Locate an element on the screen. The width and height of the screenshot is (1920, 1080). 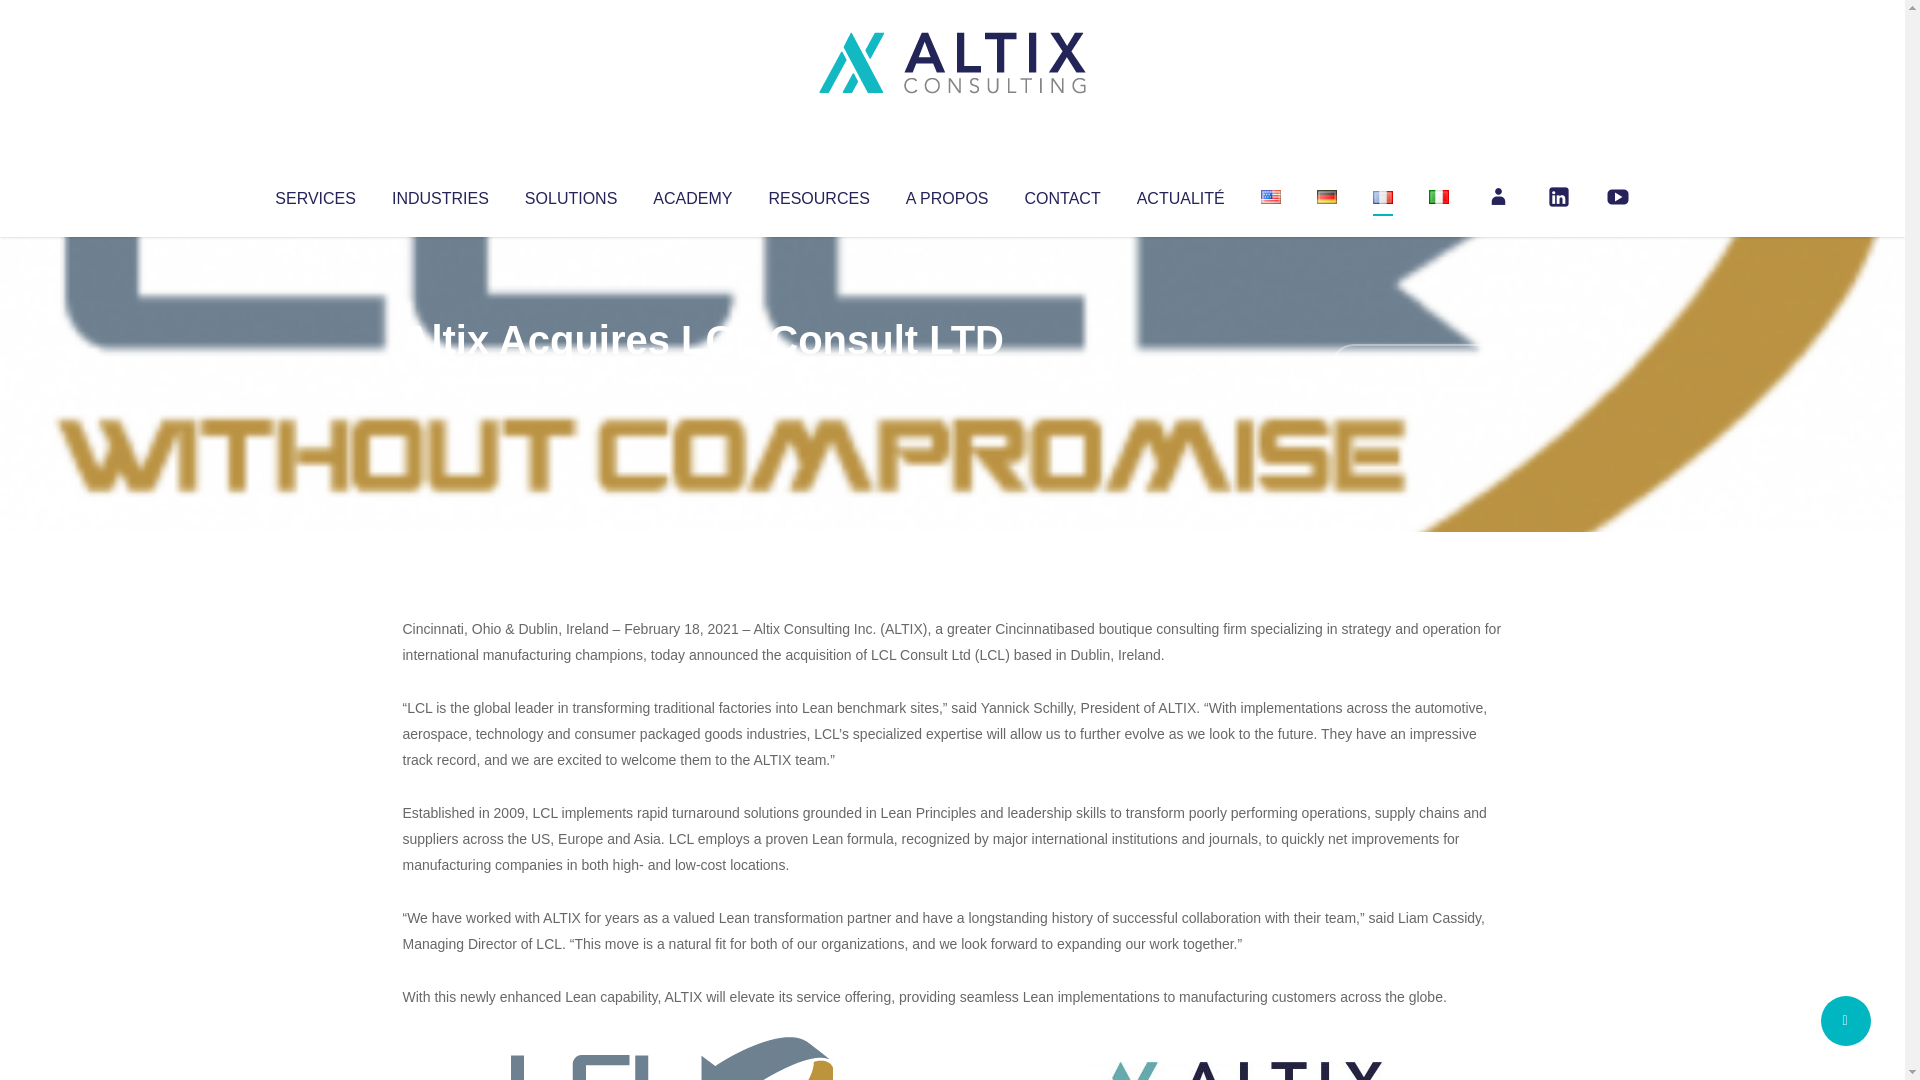
SERVICES is located at coordinates (314, 194).